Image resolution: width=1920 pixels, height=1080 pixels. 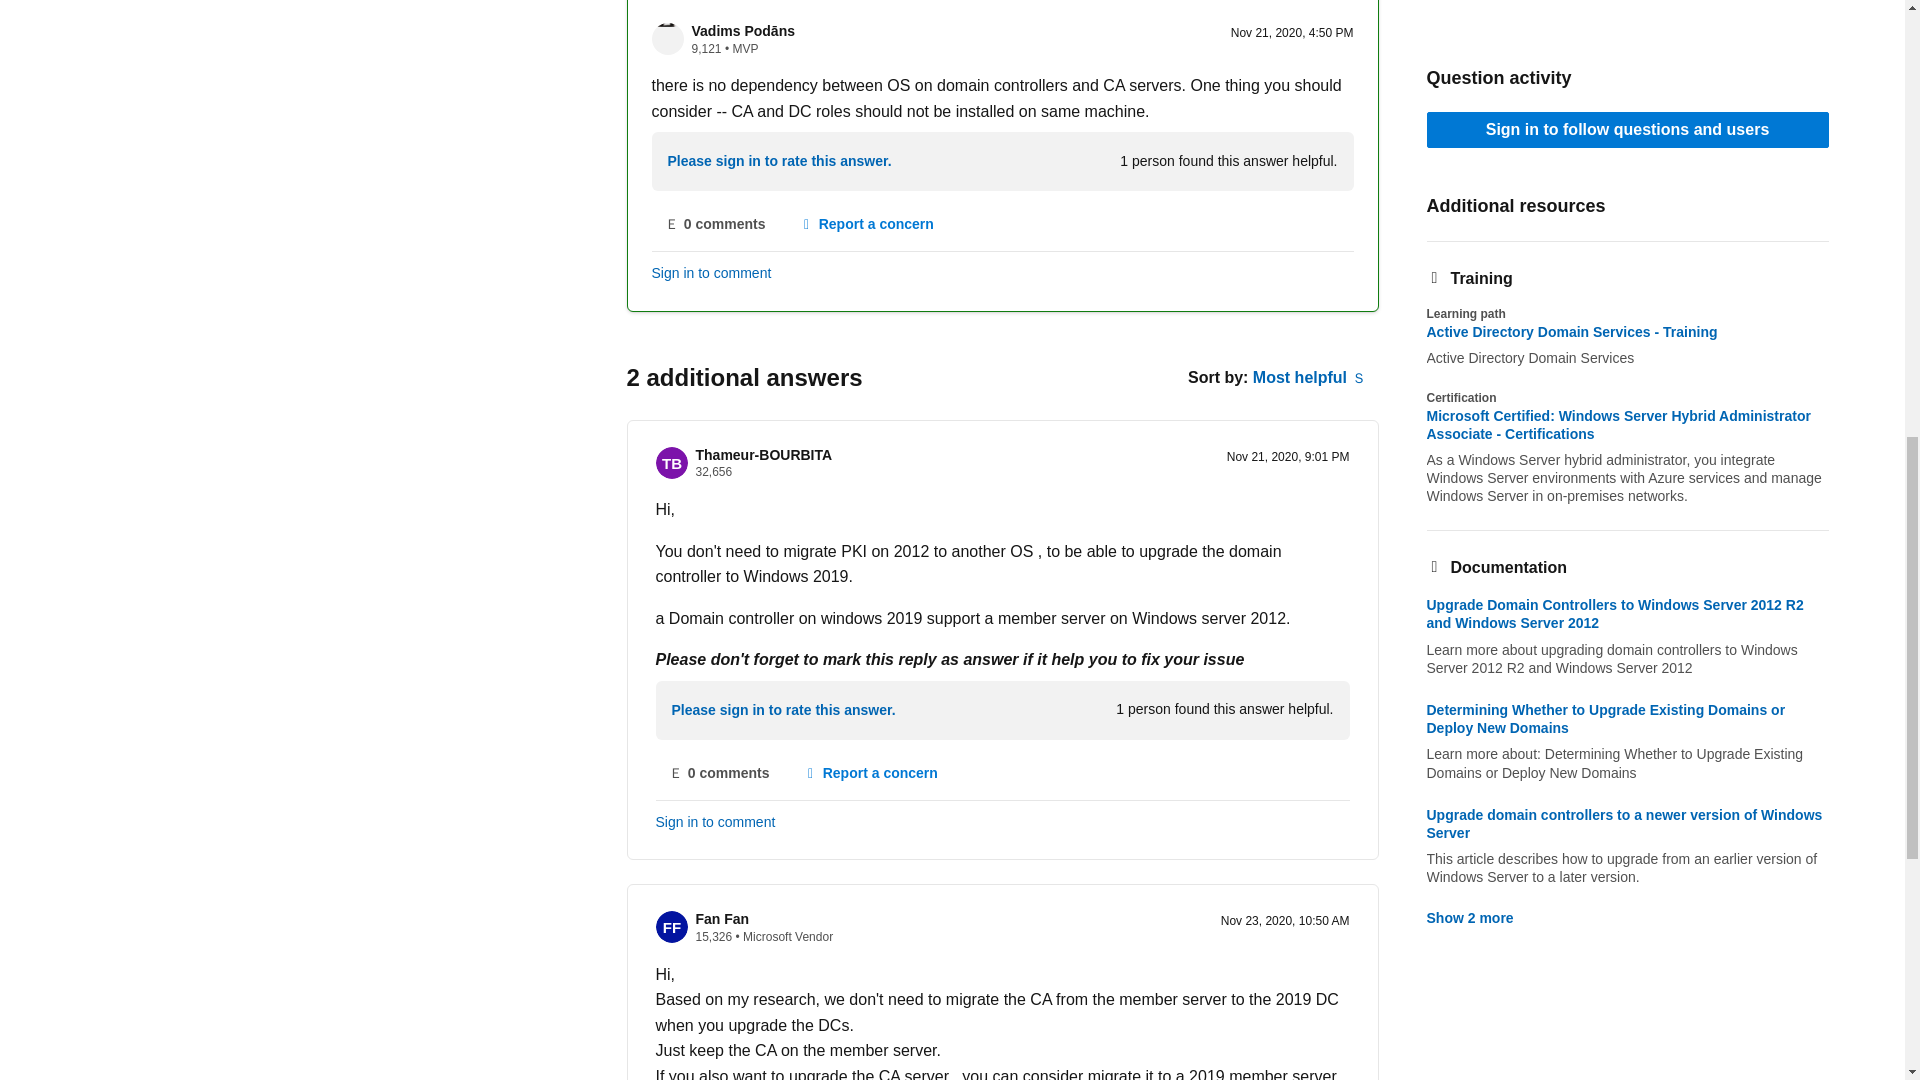 What do you see at coordinates (706, 49) in the screenshot?
I see `Reputation points` at bounding box center [706, 49].